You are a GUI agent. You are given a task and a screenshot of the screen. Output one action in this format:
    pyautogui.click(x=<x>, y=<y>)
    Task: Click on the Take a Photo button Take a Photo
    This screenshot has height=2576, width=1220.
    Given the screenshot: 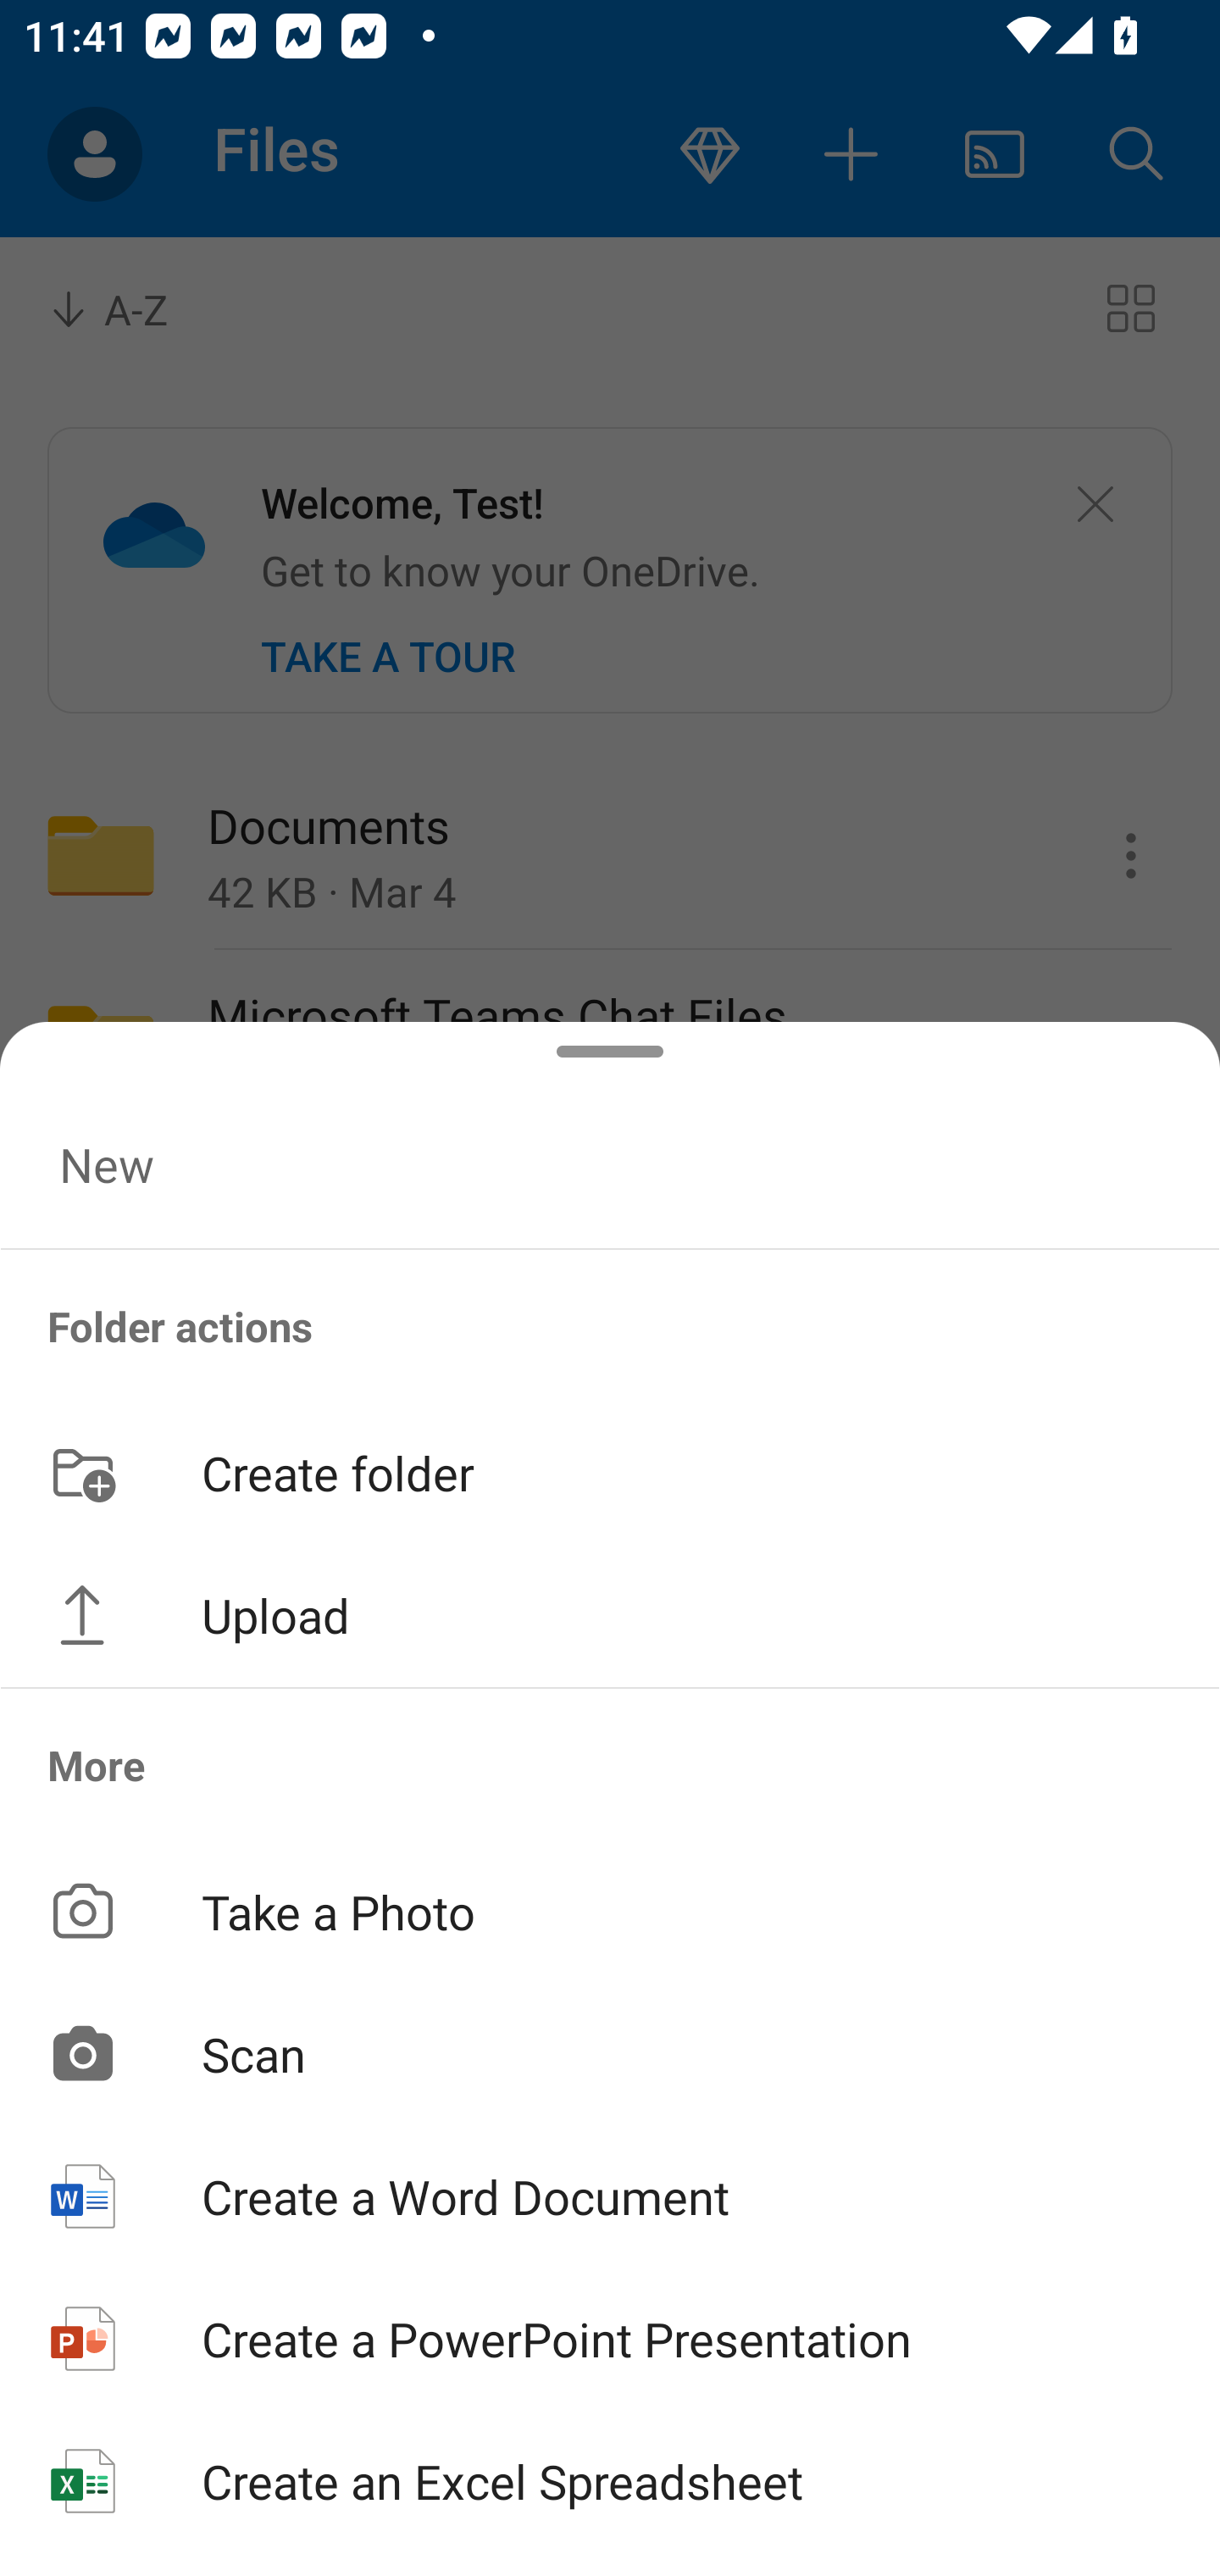 What is the action you would take?
    pyautogui.click(x=610, y=1911)
    